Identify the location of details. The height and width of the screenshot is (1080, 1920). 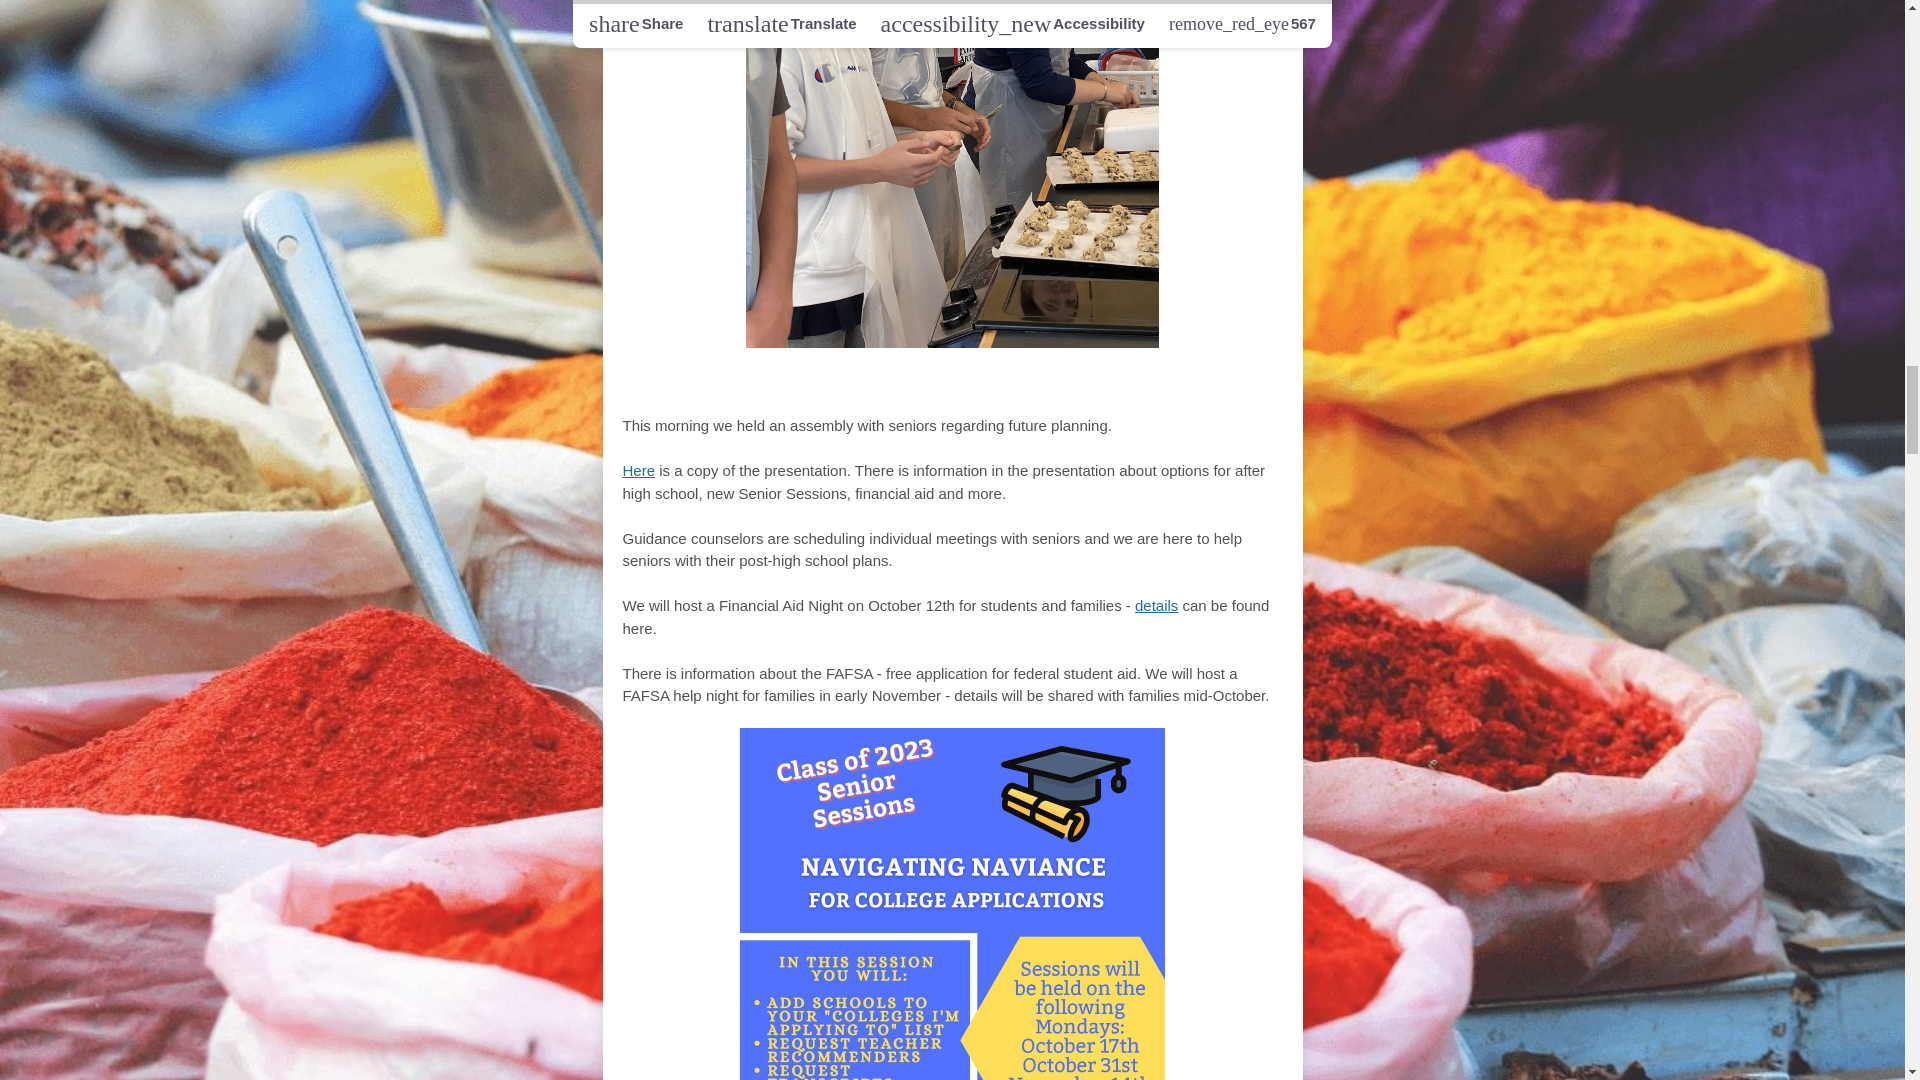
(1156, 606).